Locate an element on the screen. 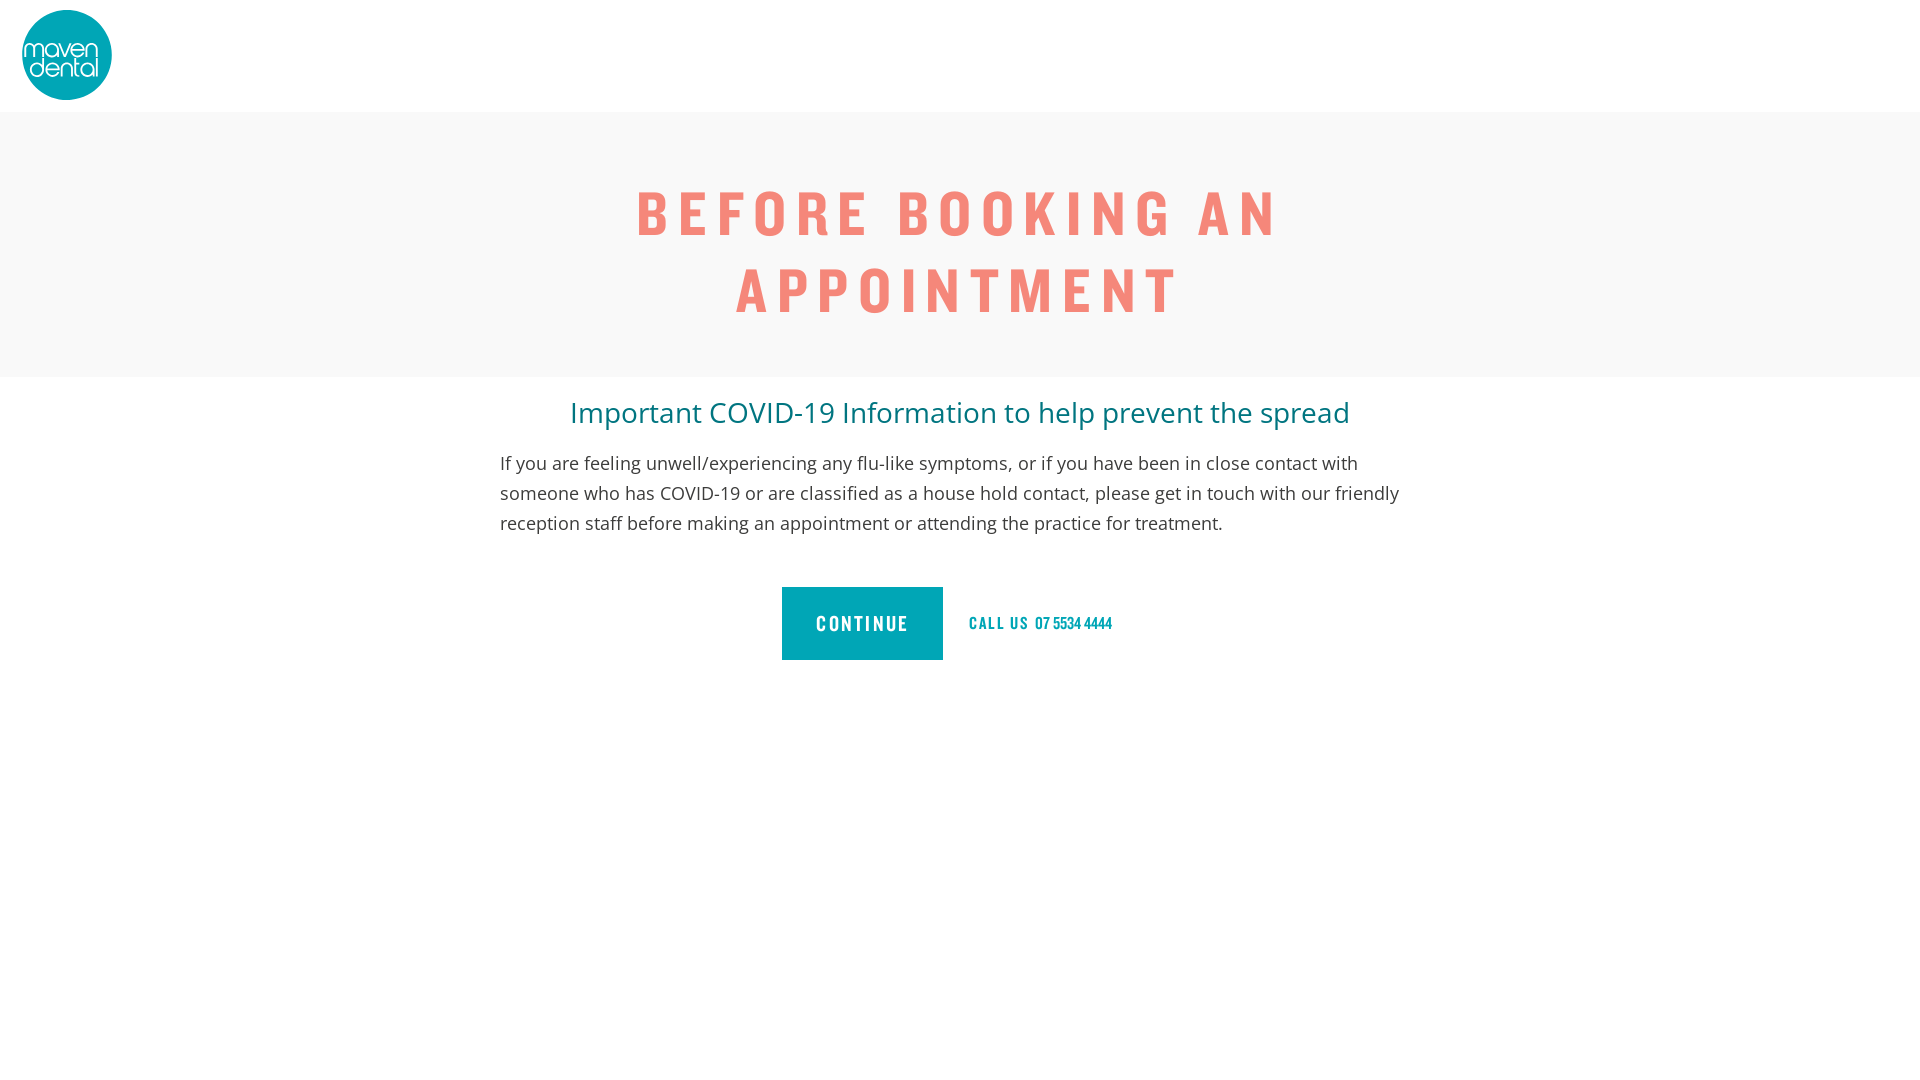  CONTINUE is located at coordinates (862, 624).